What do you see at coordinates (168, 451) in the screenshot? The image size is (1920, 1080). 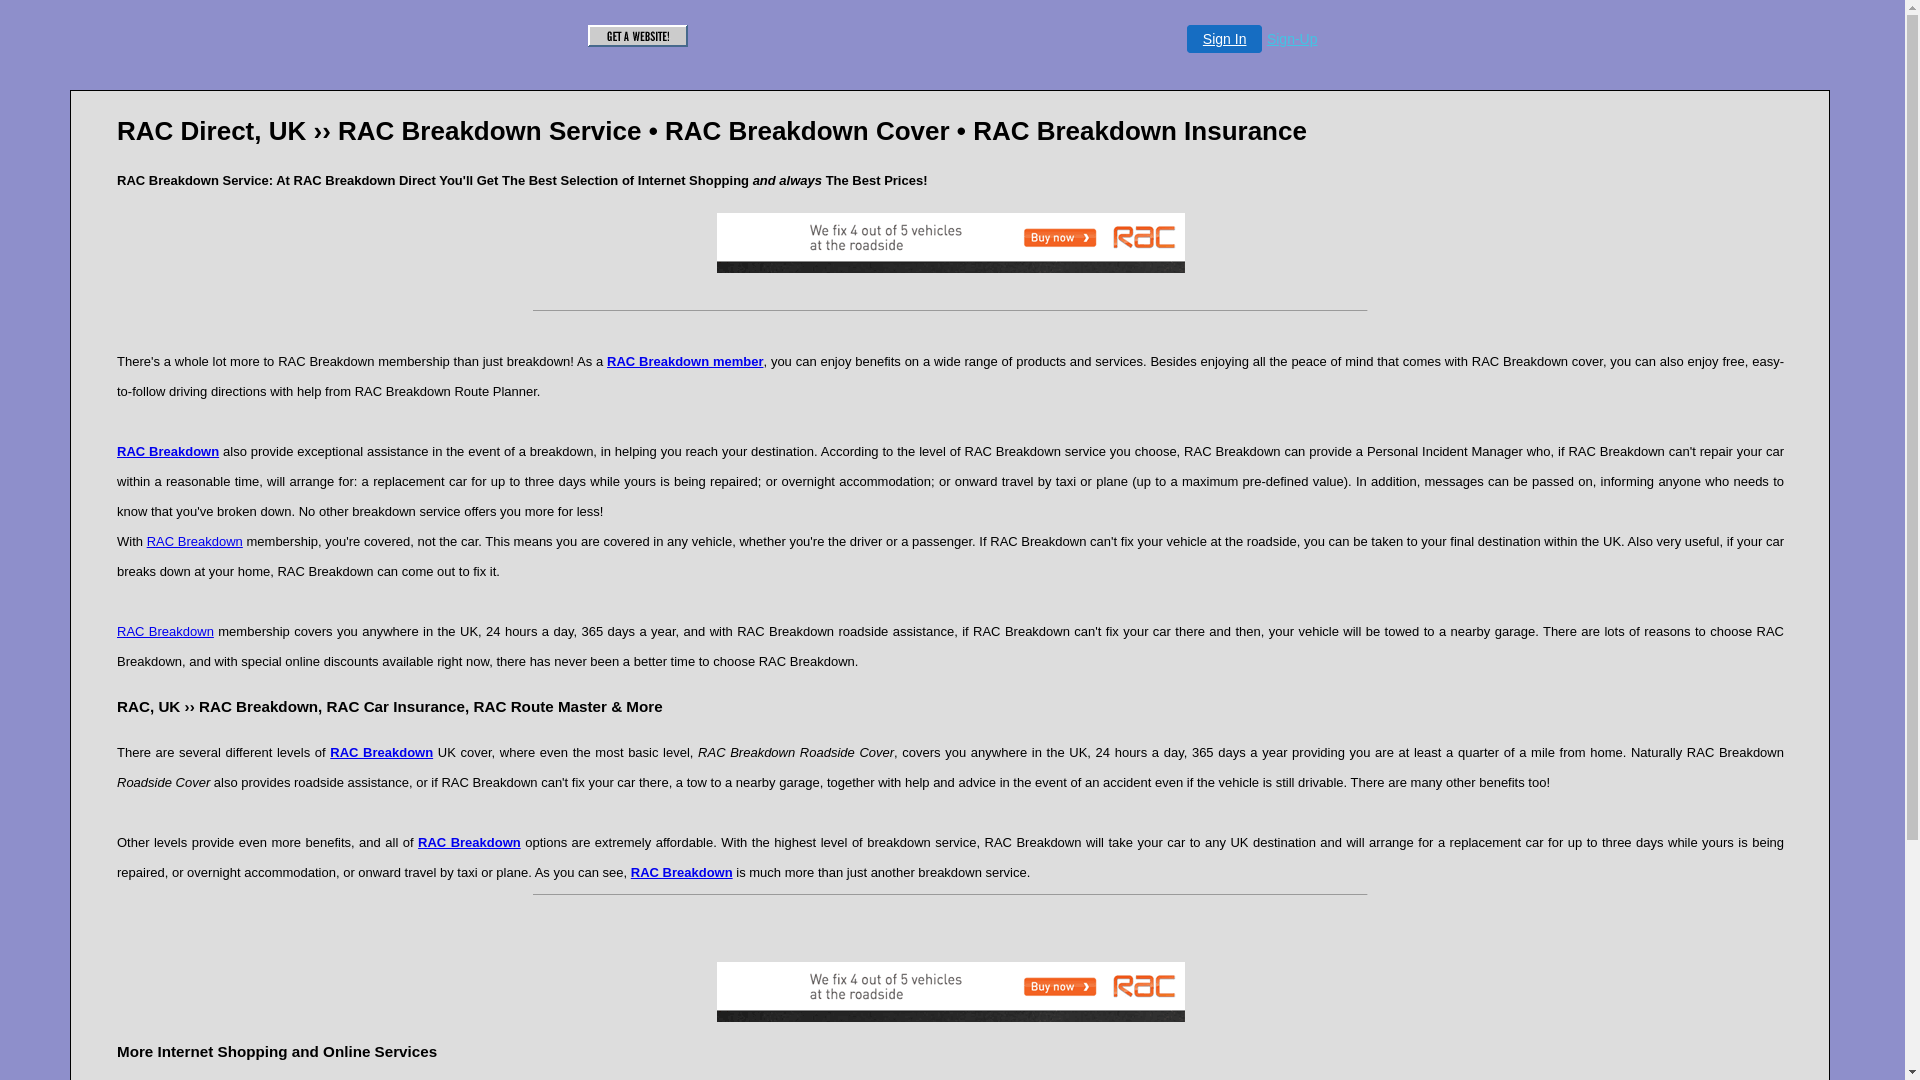 I see `RAC Breakdown` at bounding box center [168, 451].